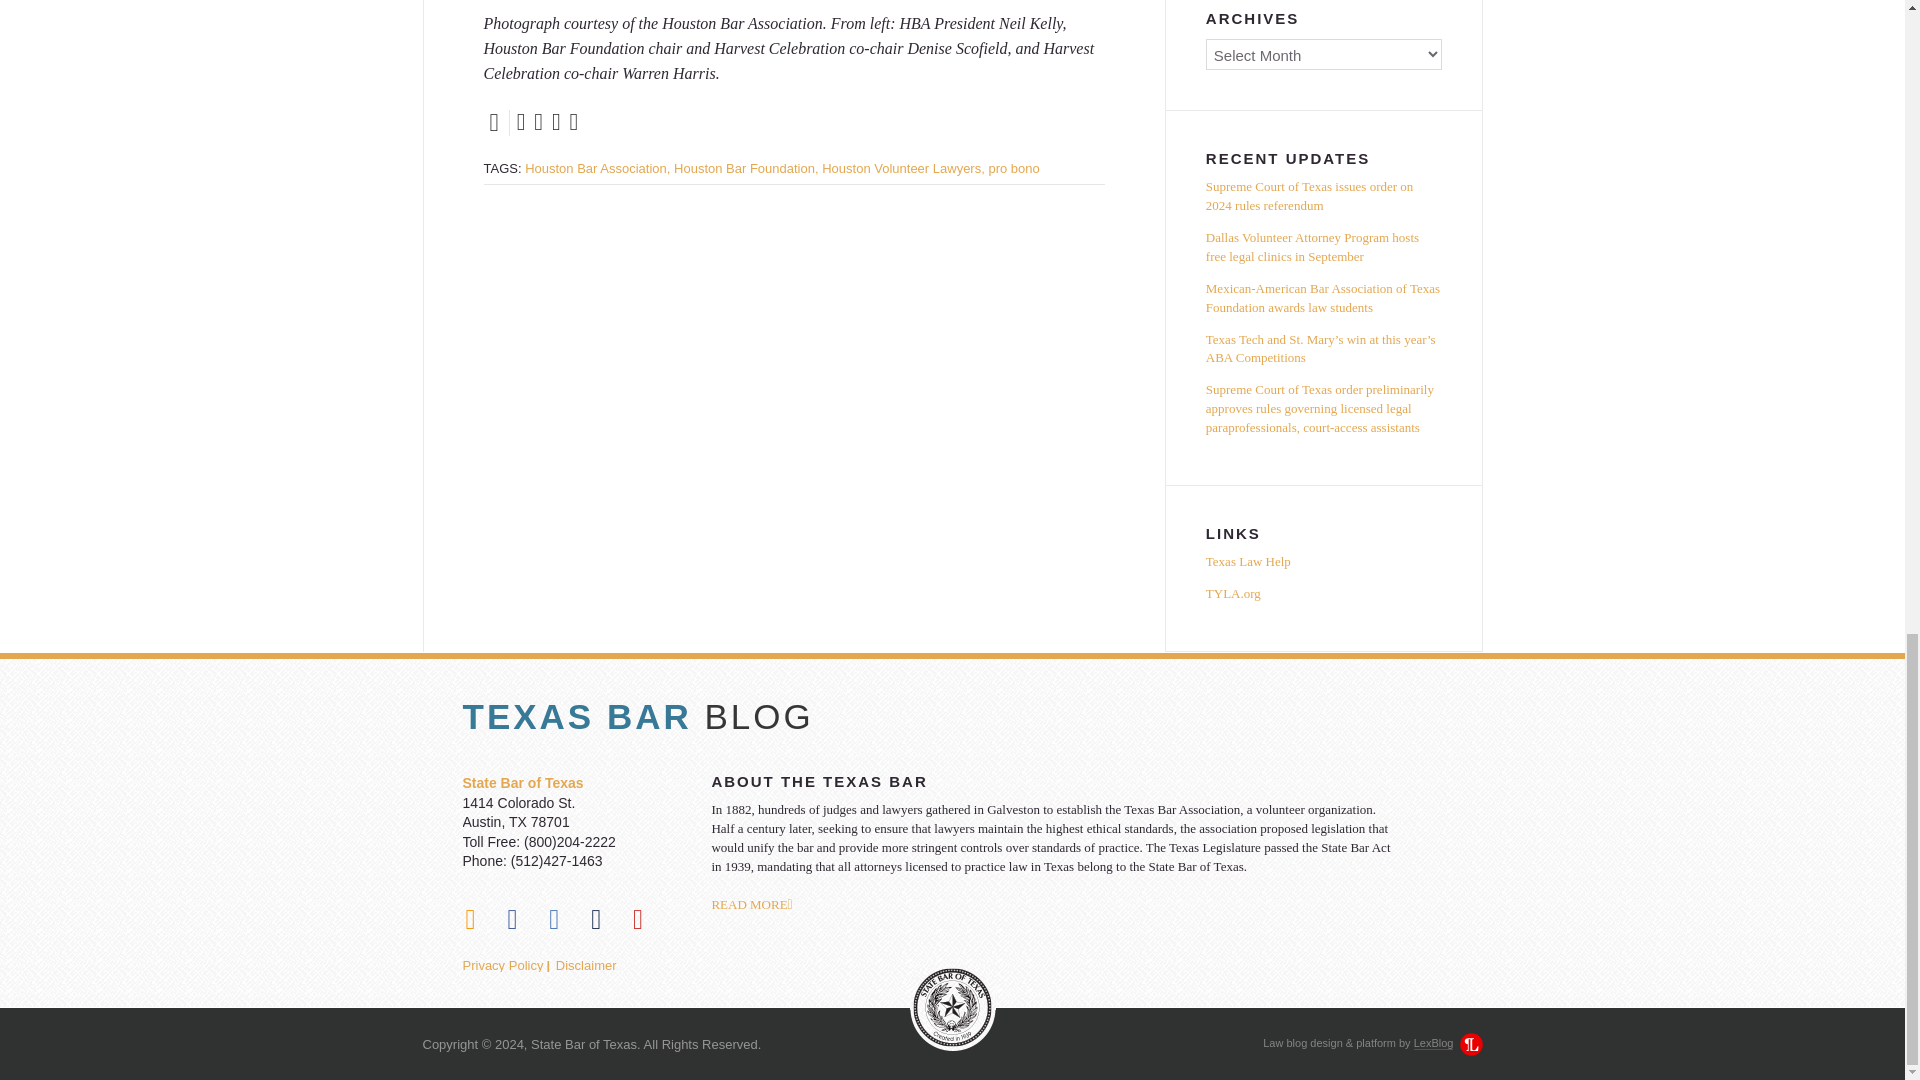 This screenshot has width=1920, height=1080. I want to click on Houston Bar Foundation,, so click(746, 168).